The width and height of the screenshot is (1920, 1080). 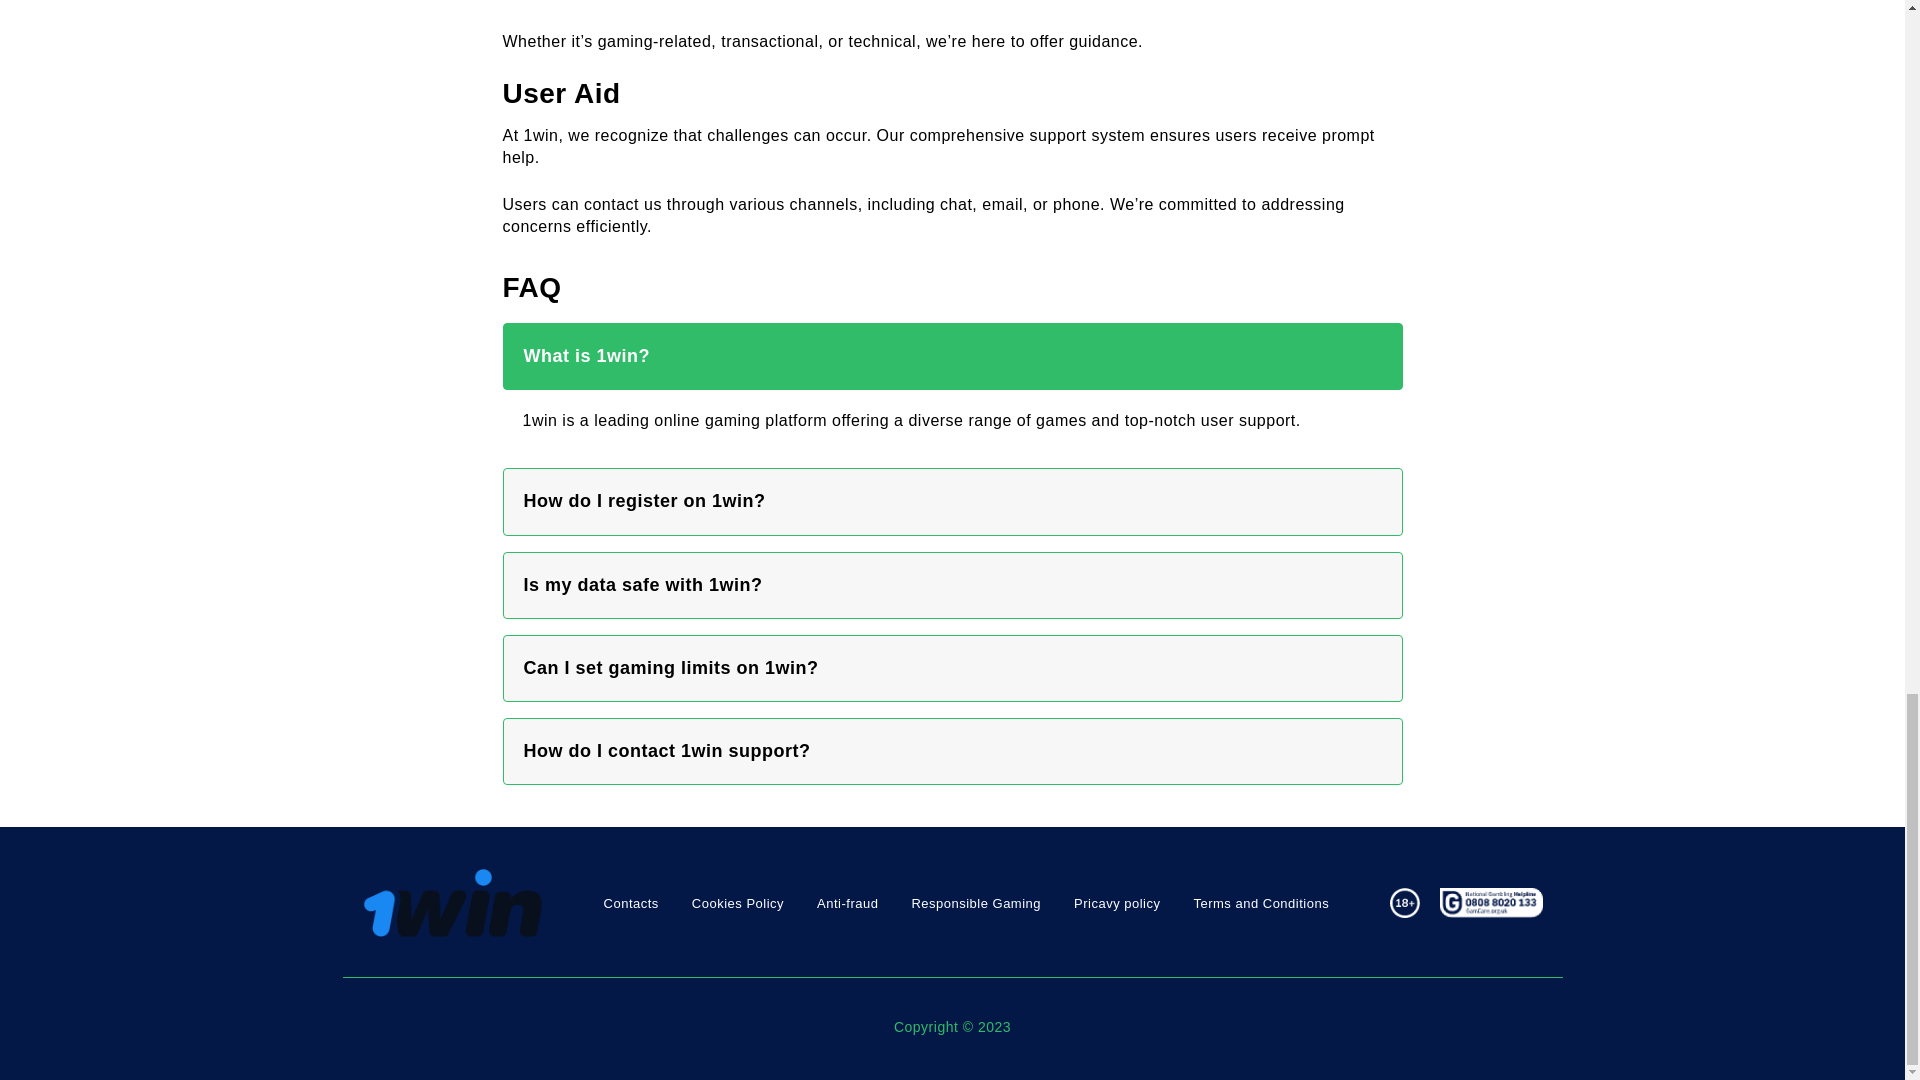 What do you see at coordinates (1116, 904) in the screenshot?
I see `Pricavy policy` at bounding box center [1116, 904].